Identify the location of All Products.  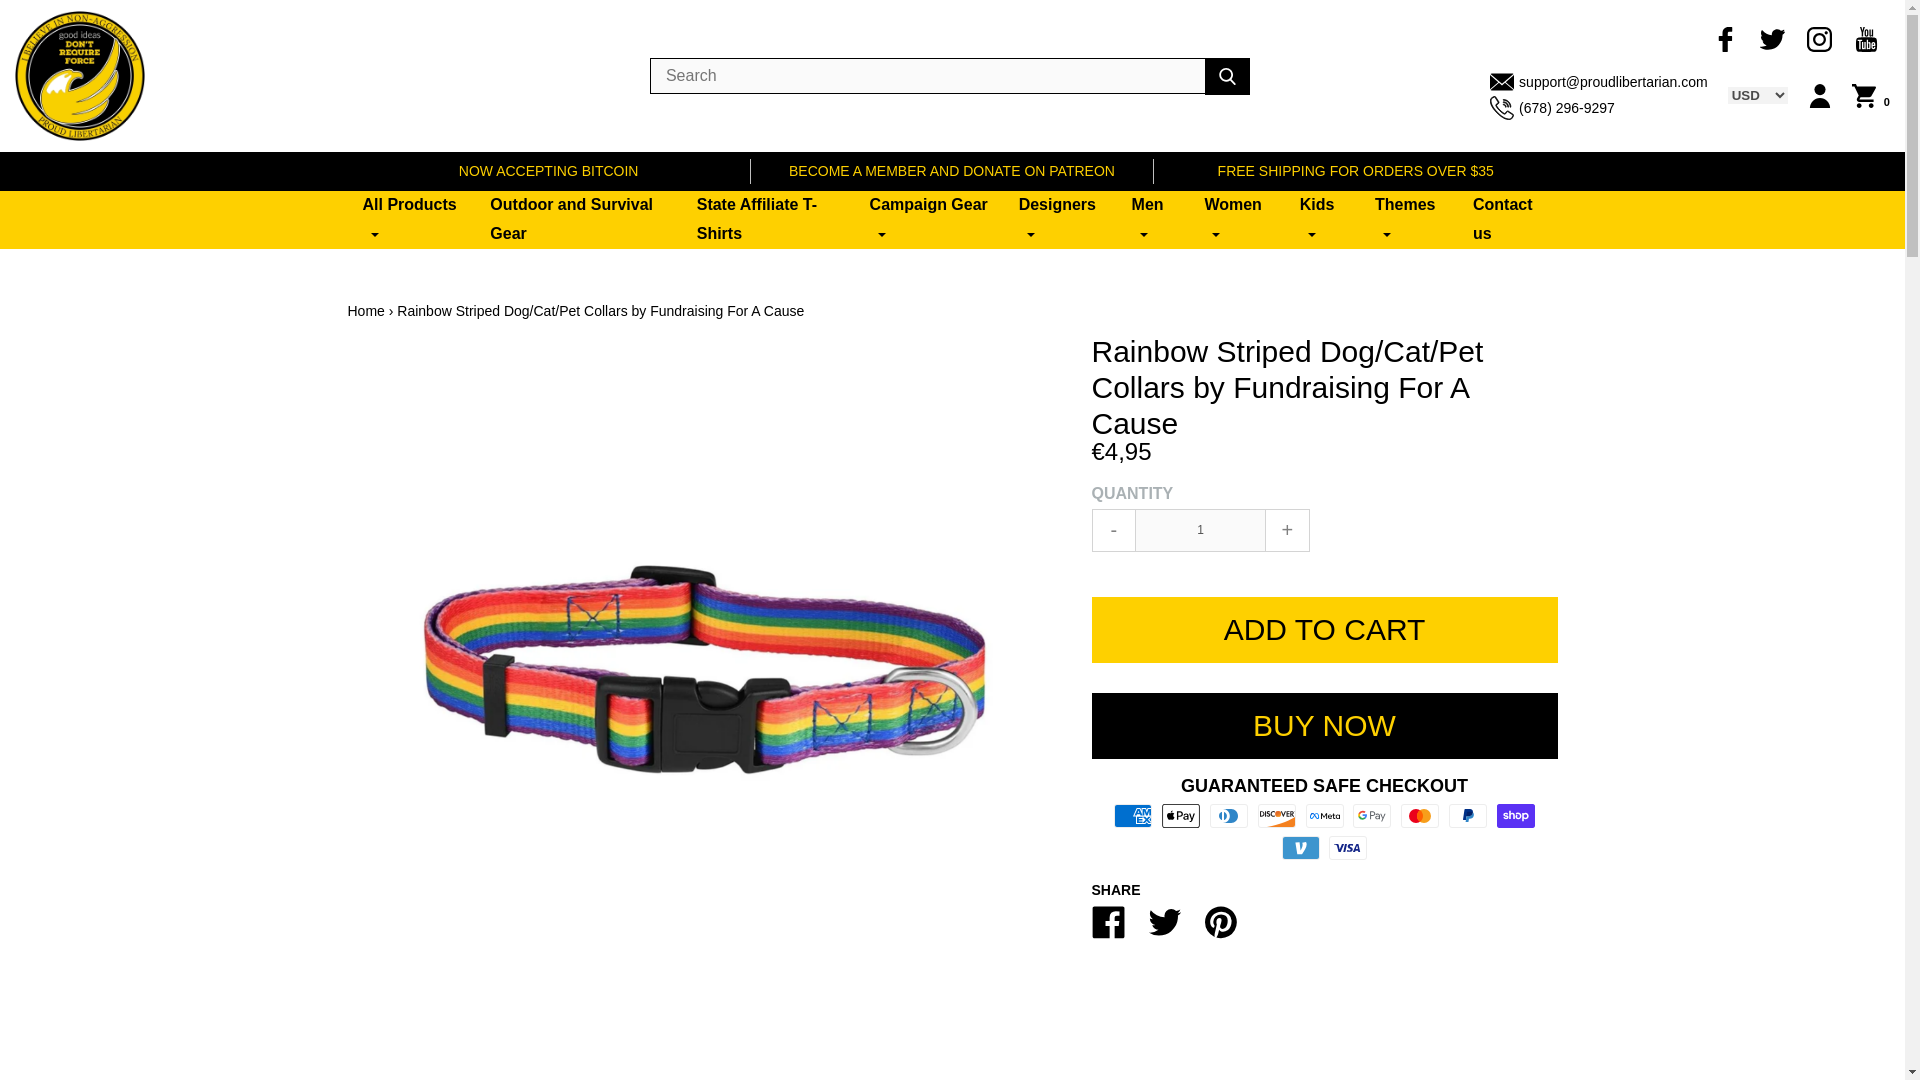
(412, 220).